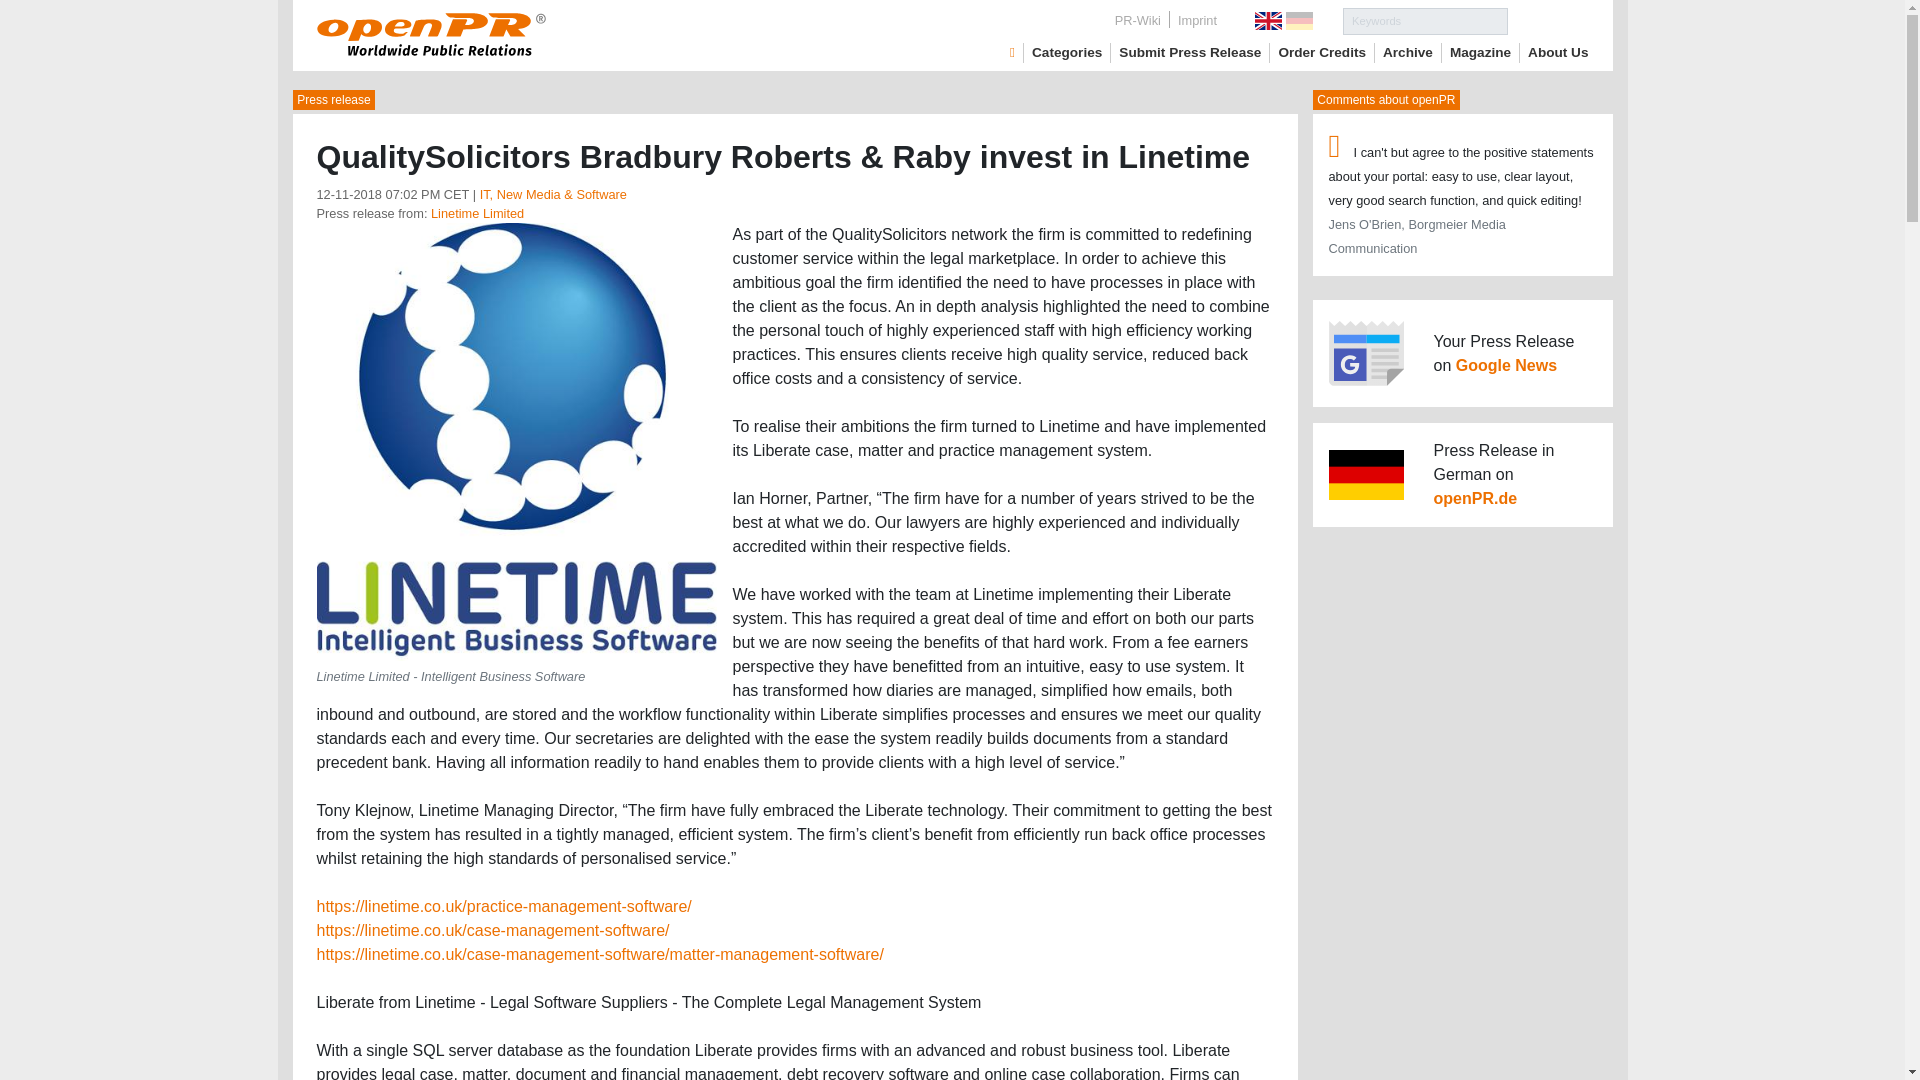  What do you see at coordinates (516, 440) in the screenshot?
I see `Linetime Limited - Intelligent Business Software` at bounding box center [516, 440].